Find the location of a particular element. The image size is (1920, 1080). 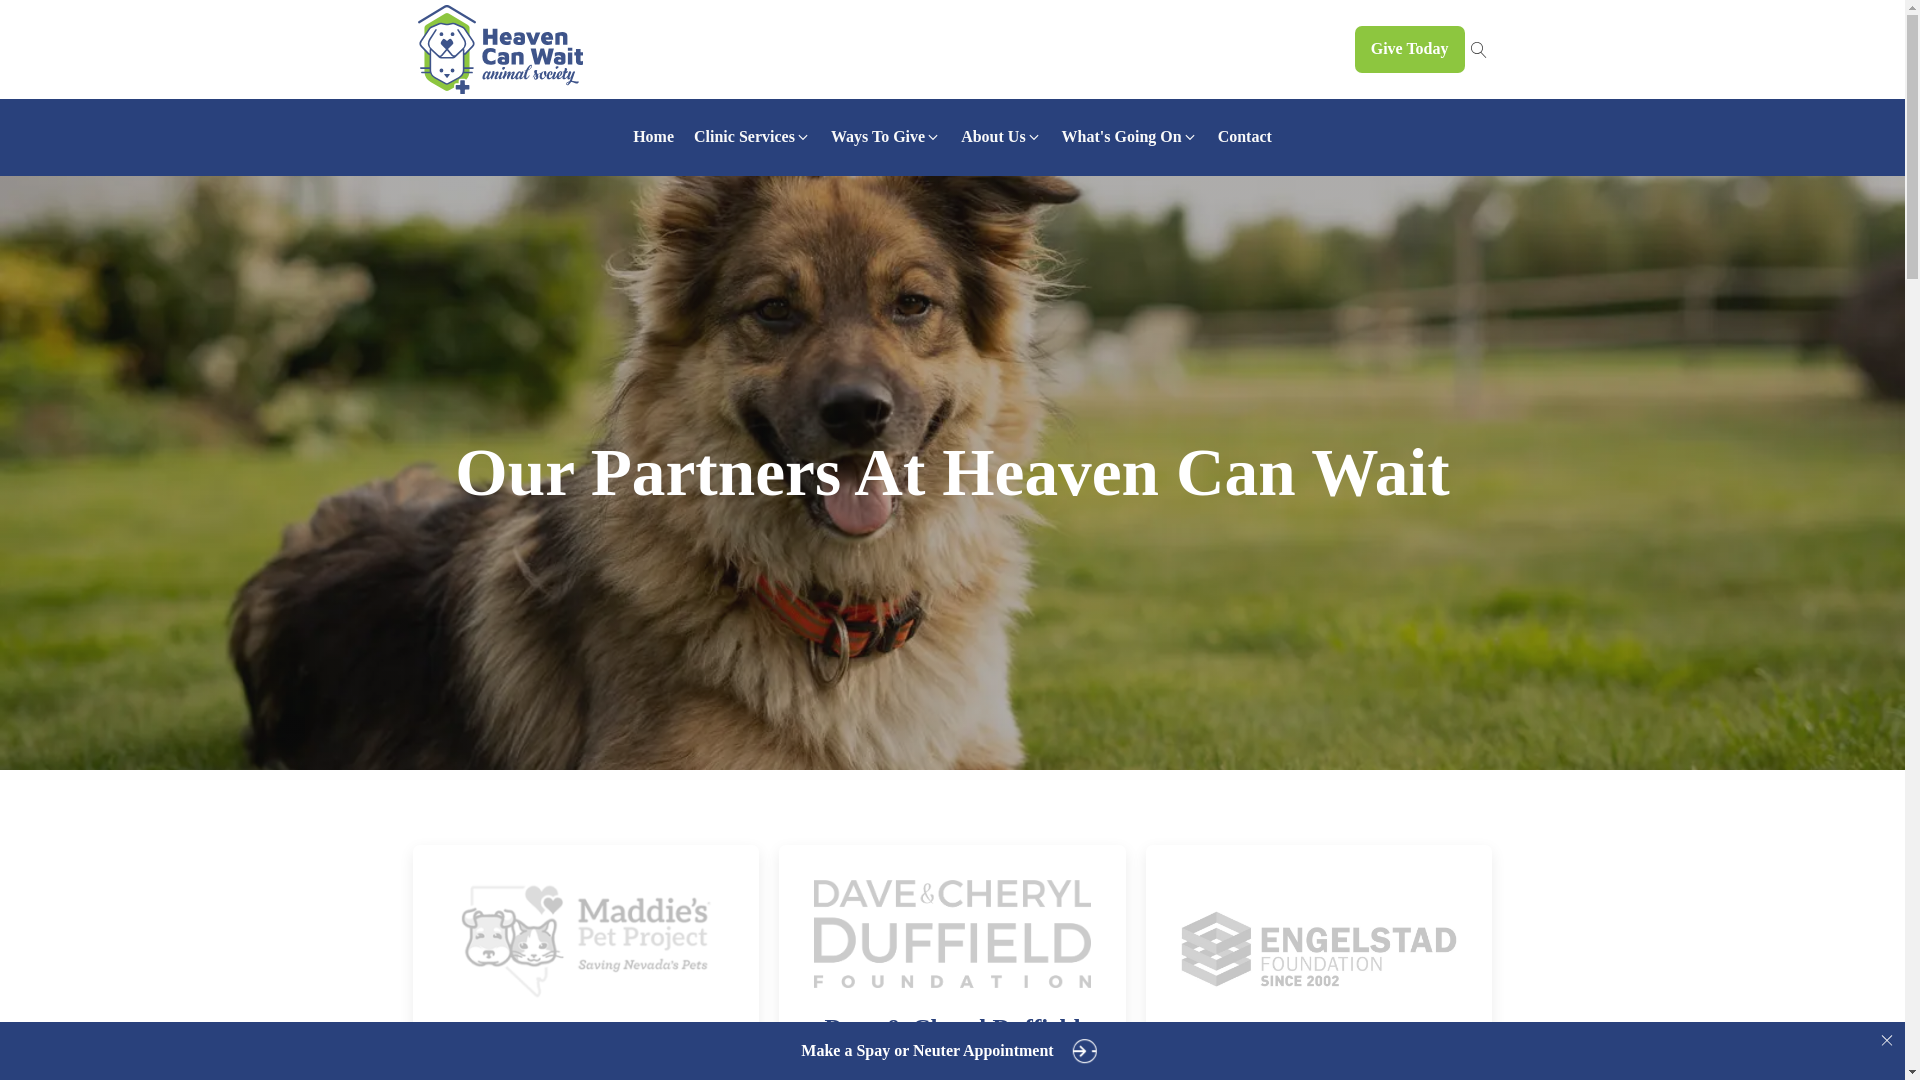

Home is located at coordinates (652, 136).